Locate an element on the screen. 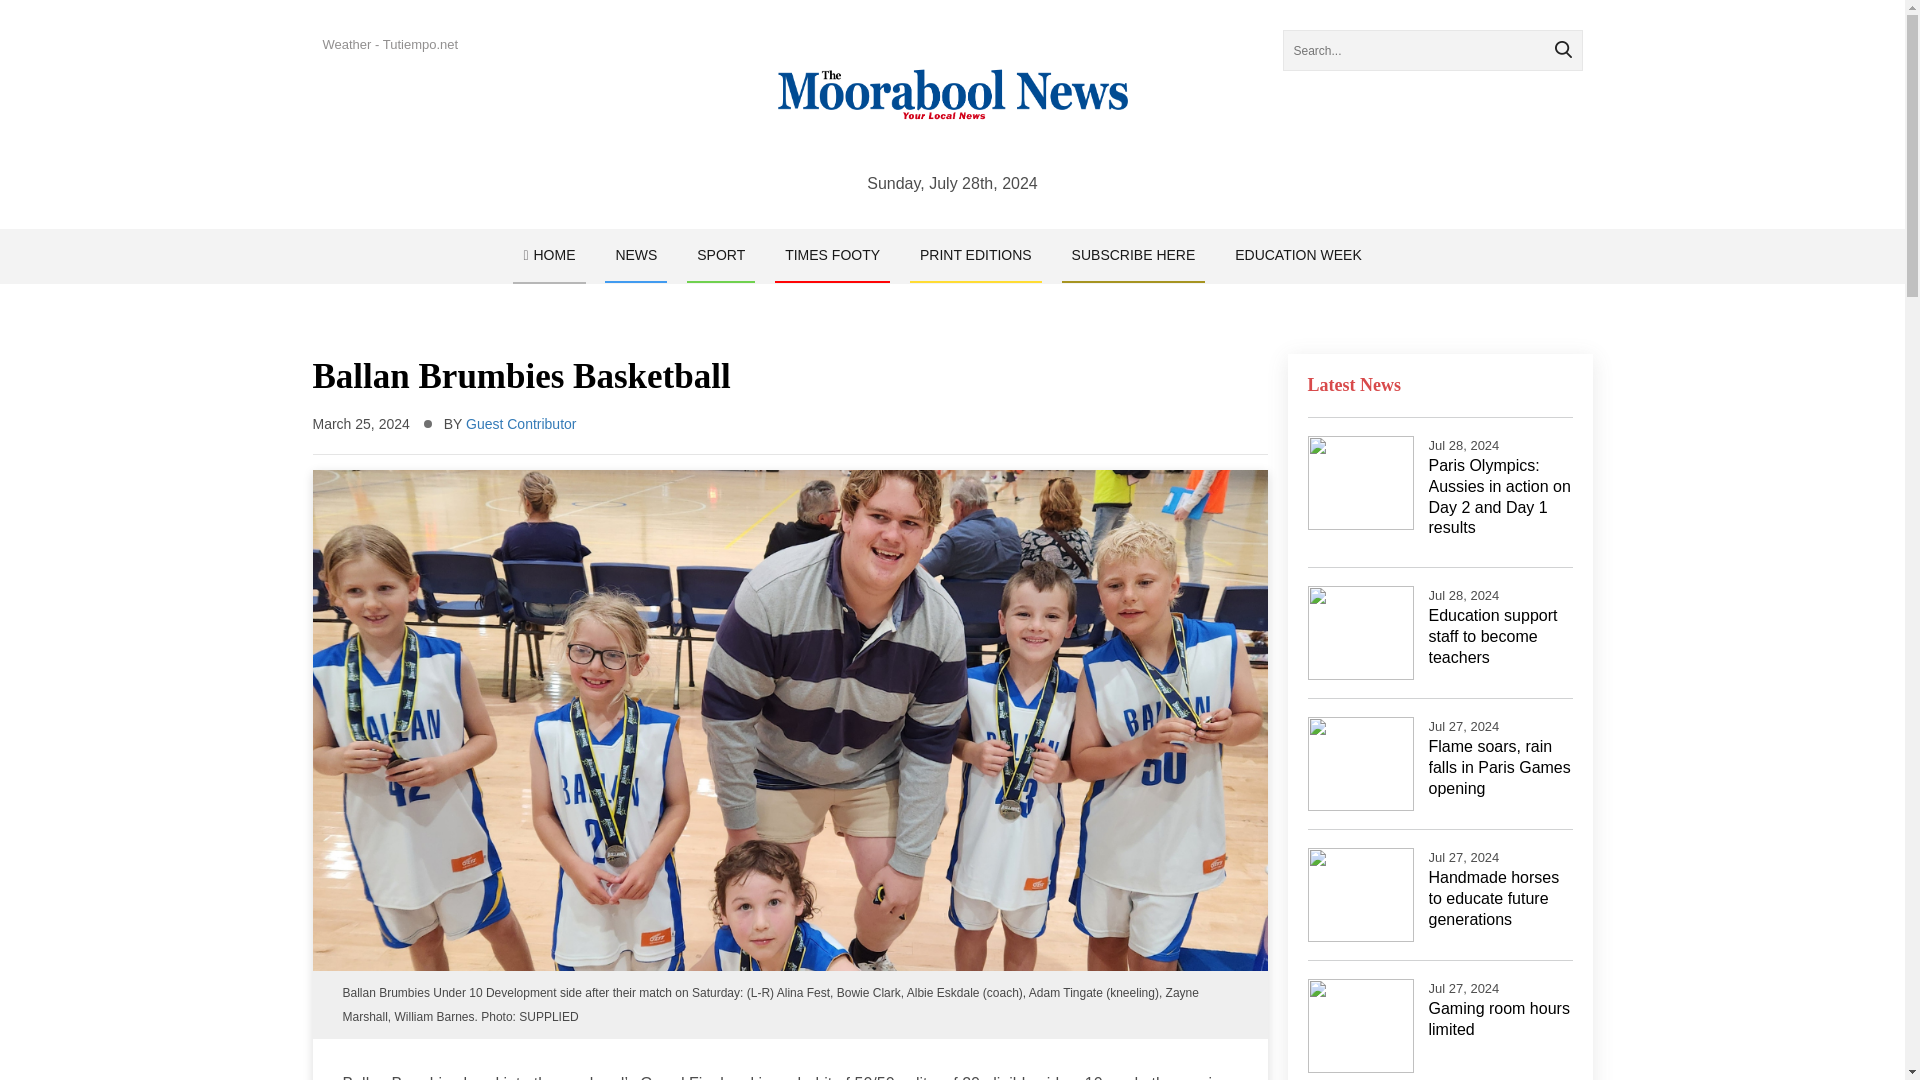 Image resolution: width=1920 pixels, height=1080 pixels. Education Week is located at coordinates (1298, 255).